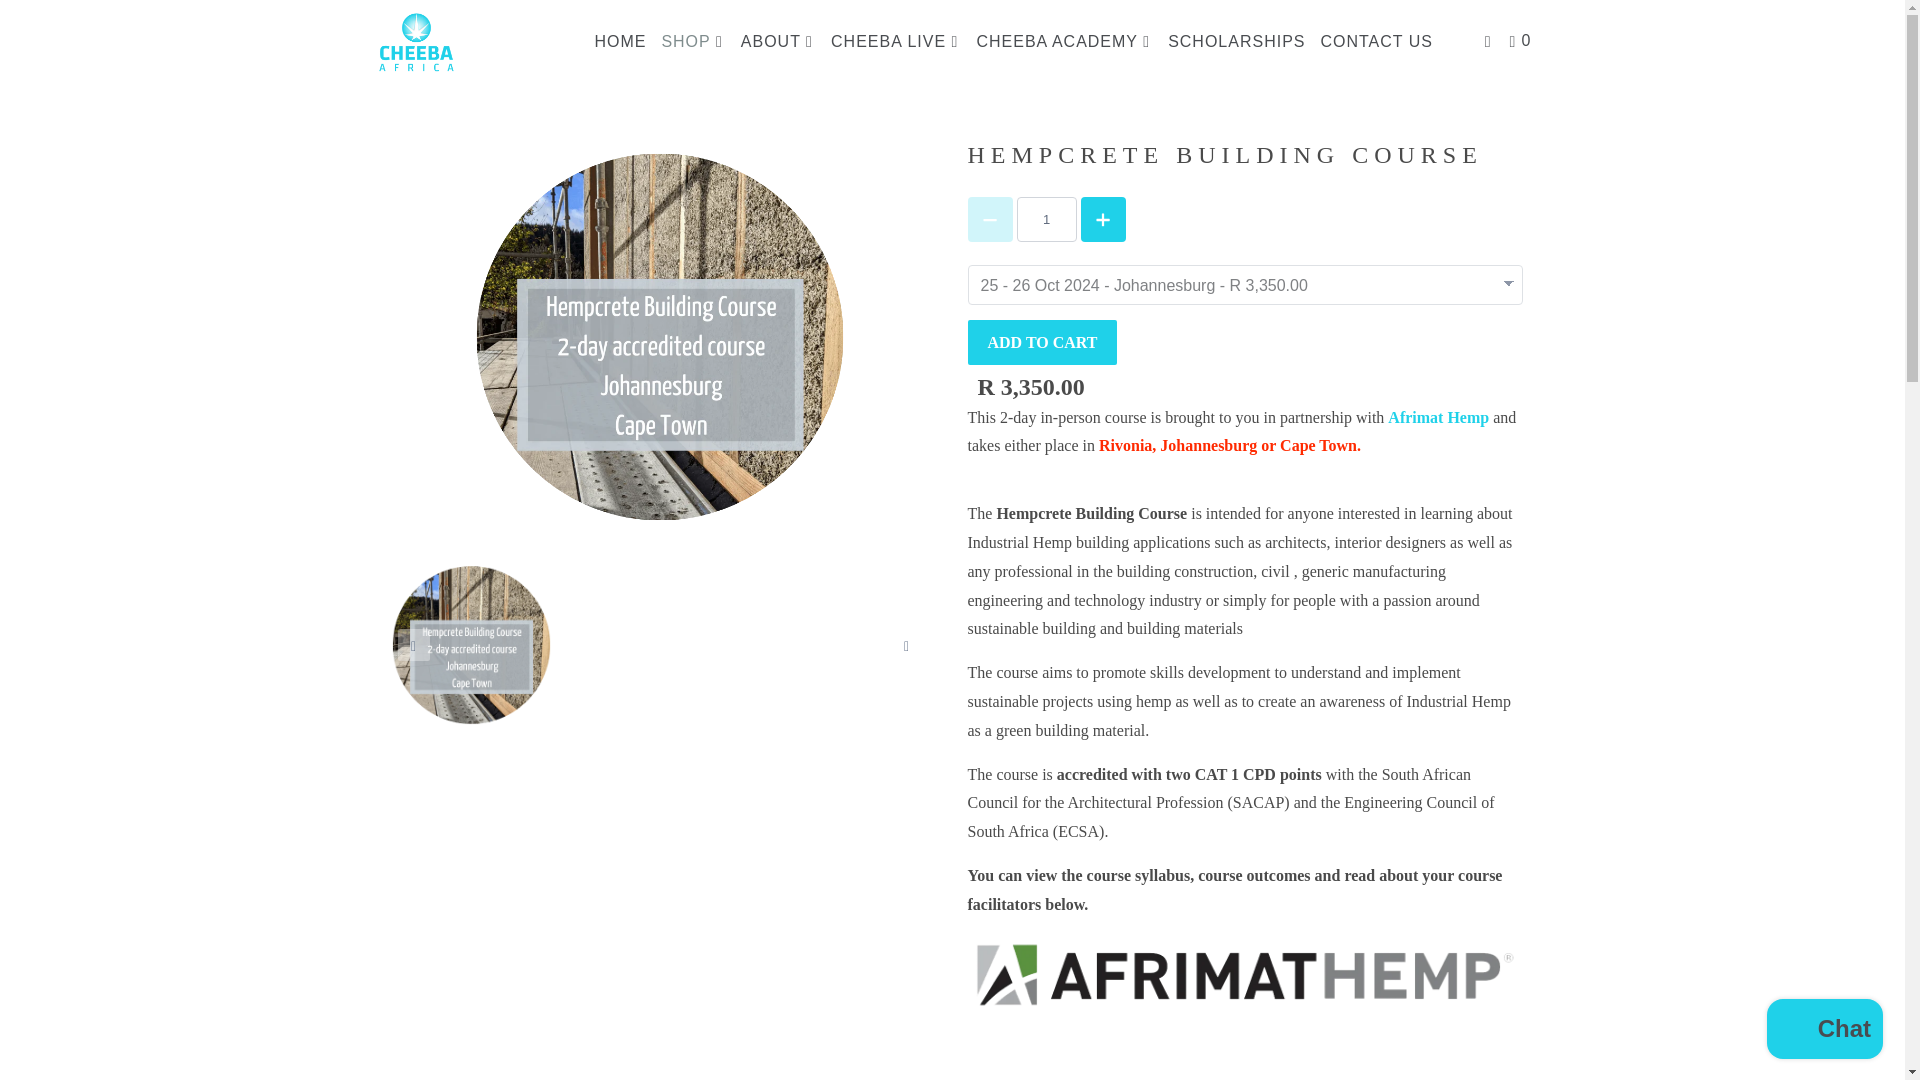 The width and height of the screenshot is (1920, 1080). Describe the element at coordinates (659, 901) in the screenshot. I see `vimeo-video` at that location.